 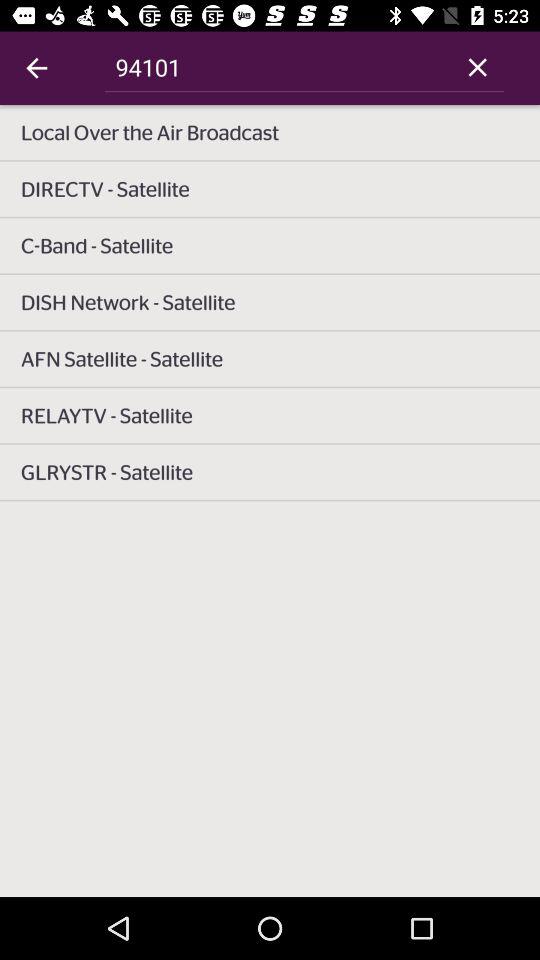 What do you see at coordinates (478, 67) in the screenshot?
I see `tap icon next to 94101 icon` at bounding box center [478, 67].